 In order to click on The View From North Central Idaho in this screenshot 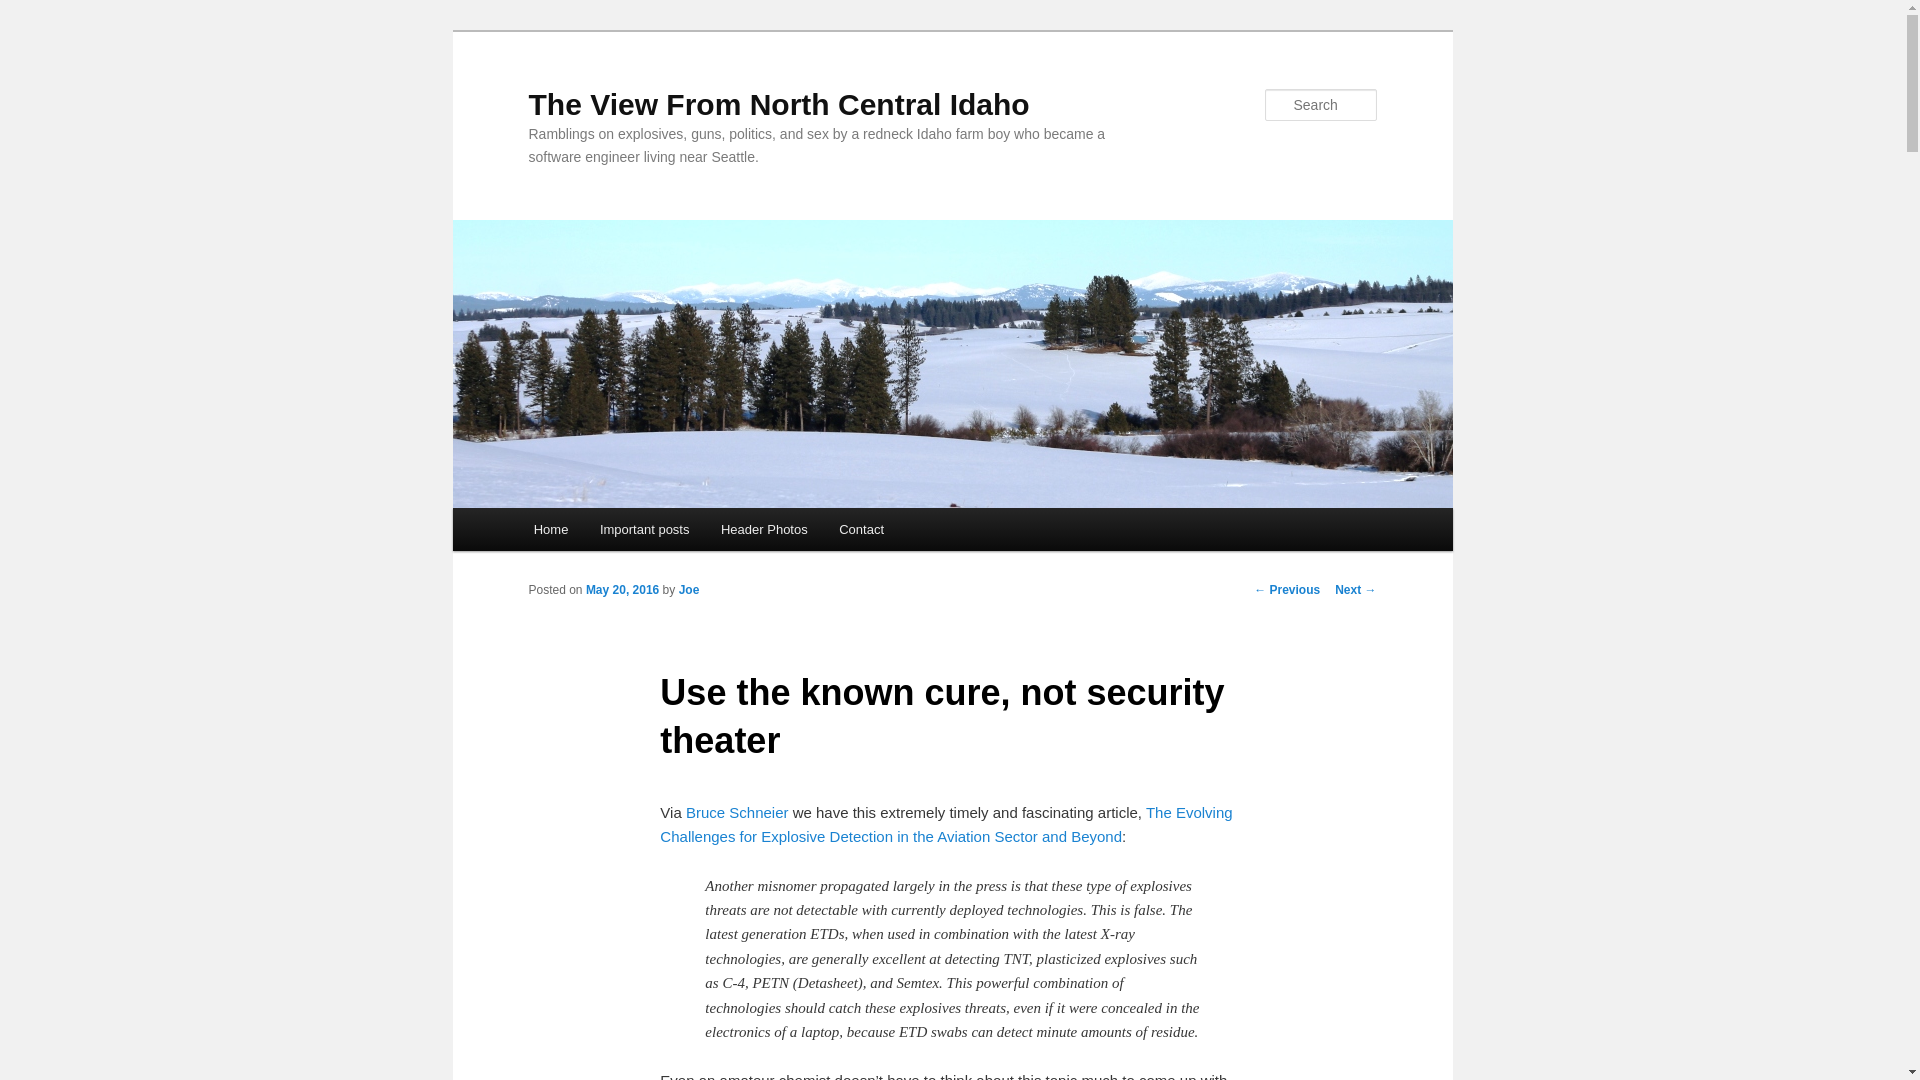, I will do `click(778, 104)`.